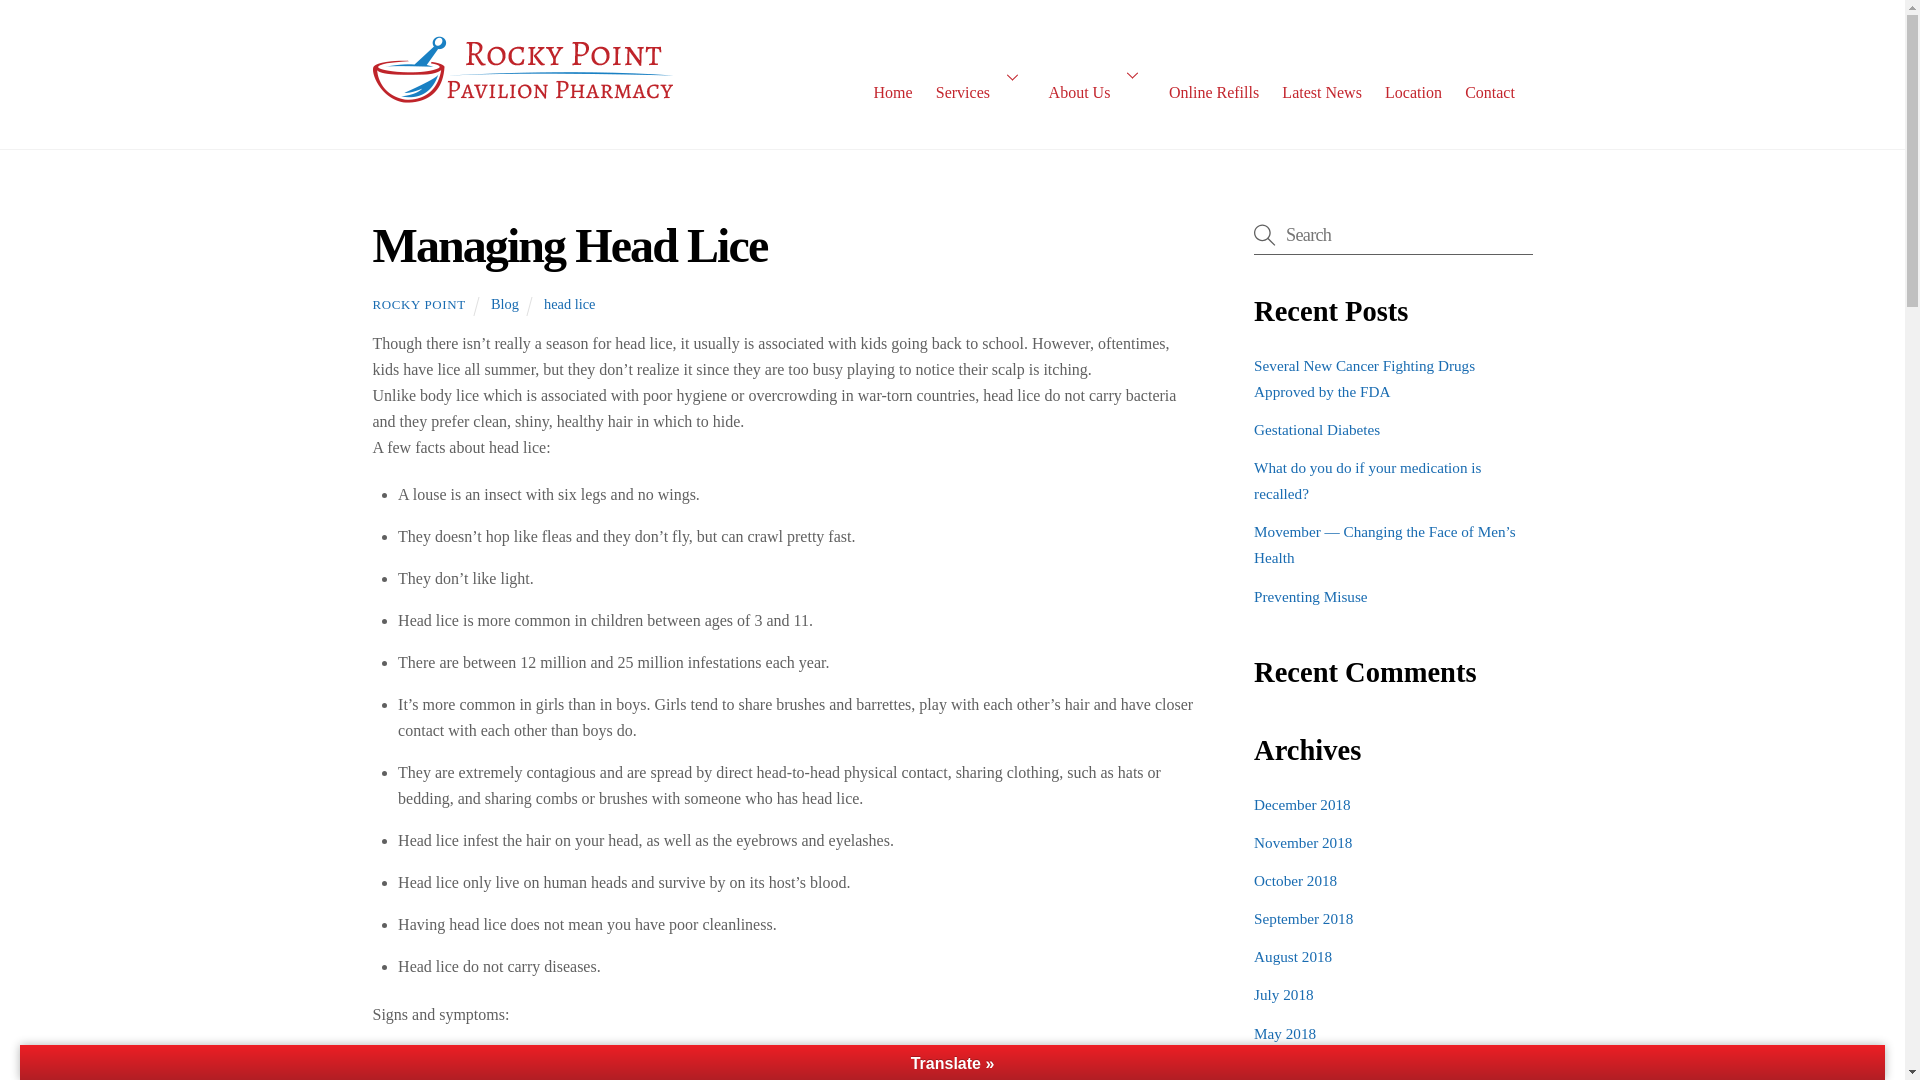 This screenshot has width=1920, height=1080. What do you see at coordinates (1392, 234) in the screenshot?
I see `Search` at bounding box center [1392, 234].